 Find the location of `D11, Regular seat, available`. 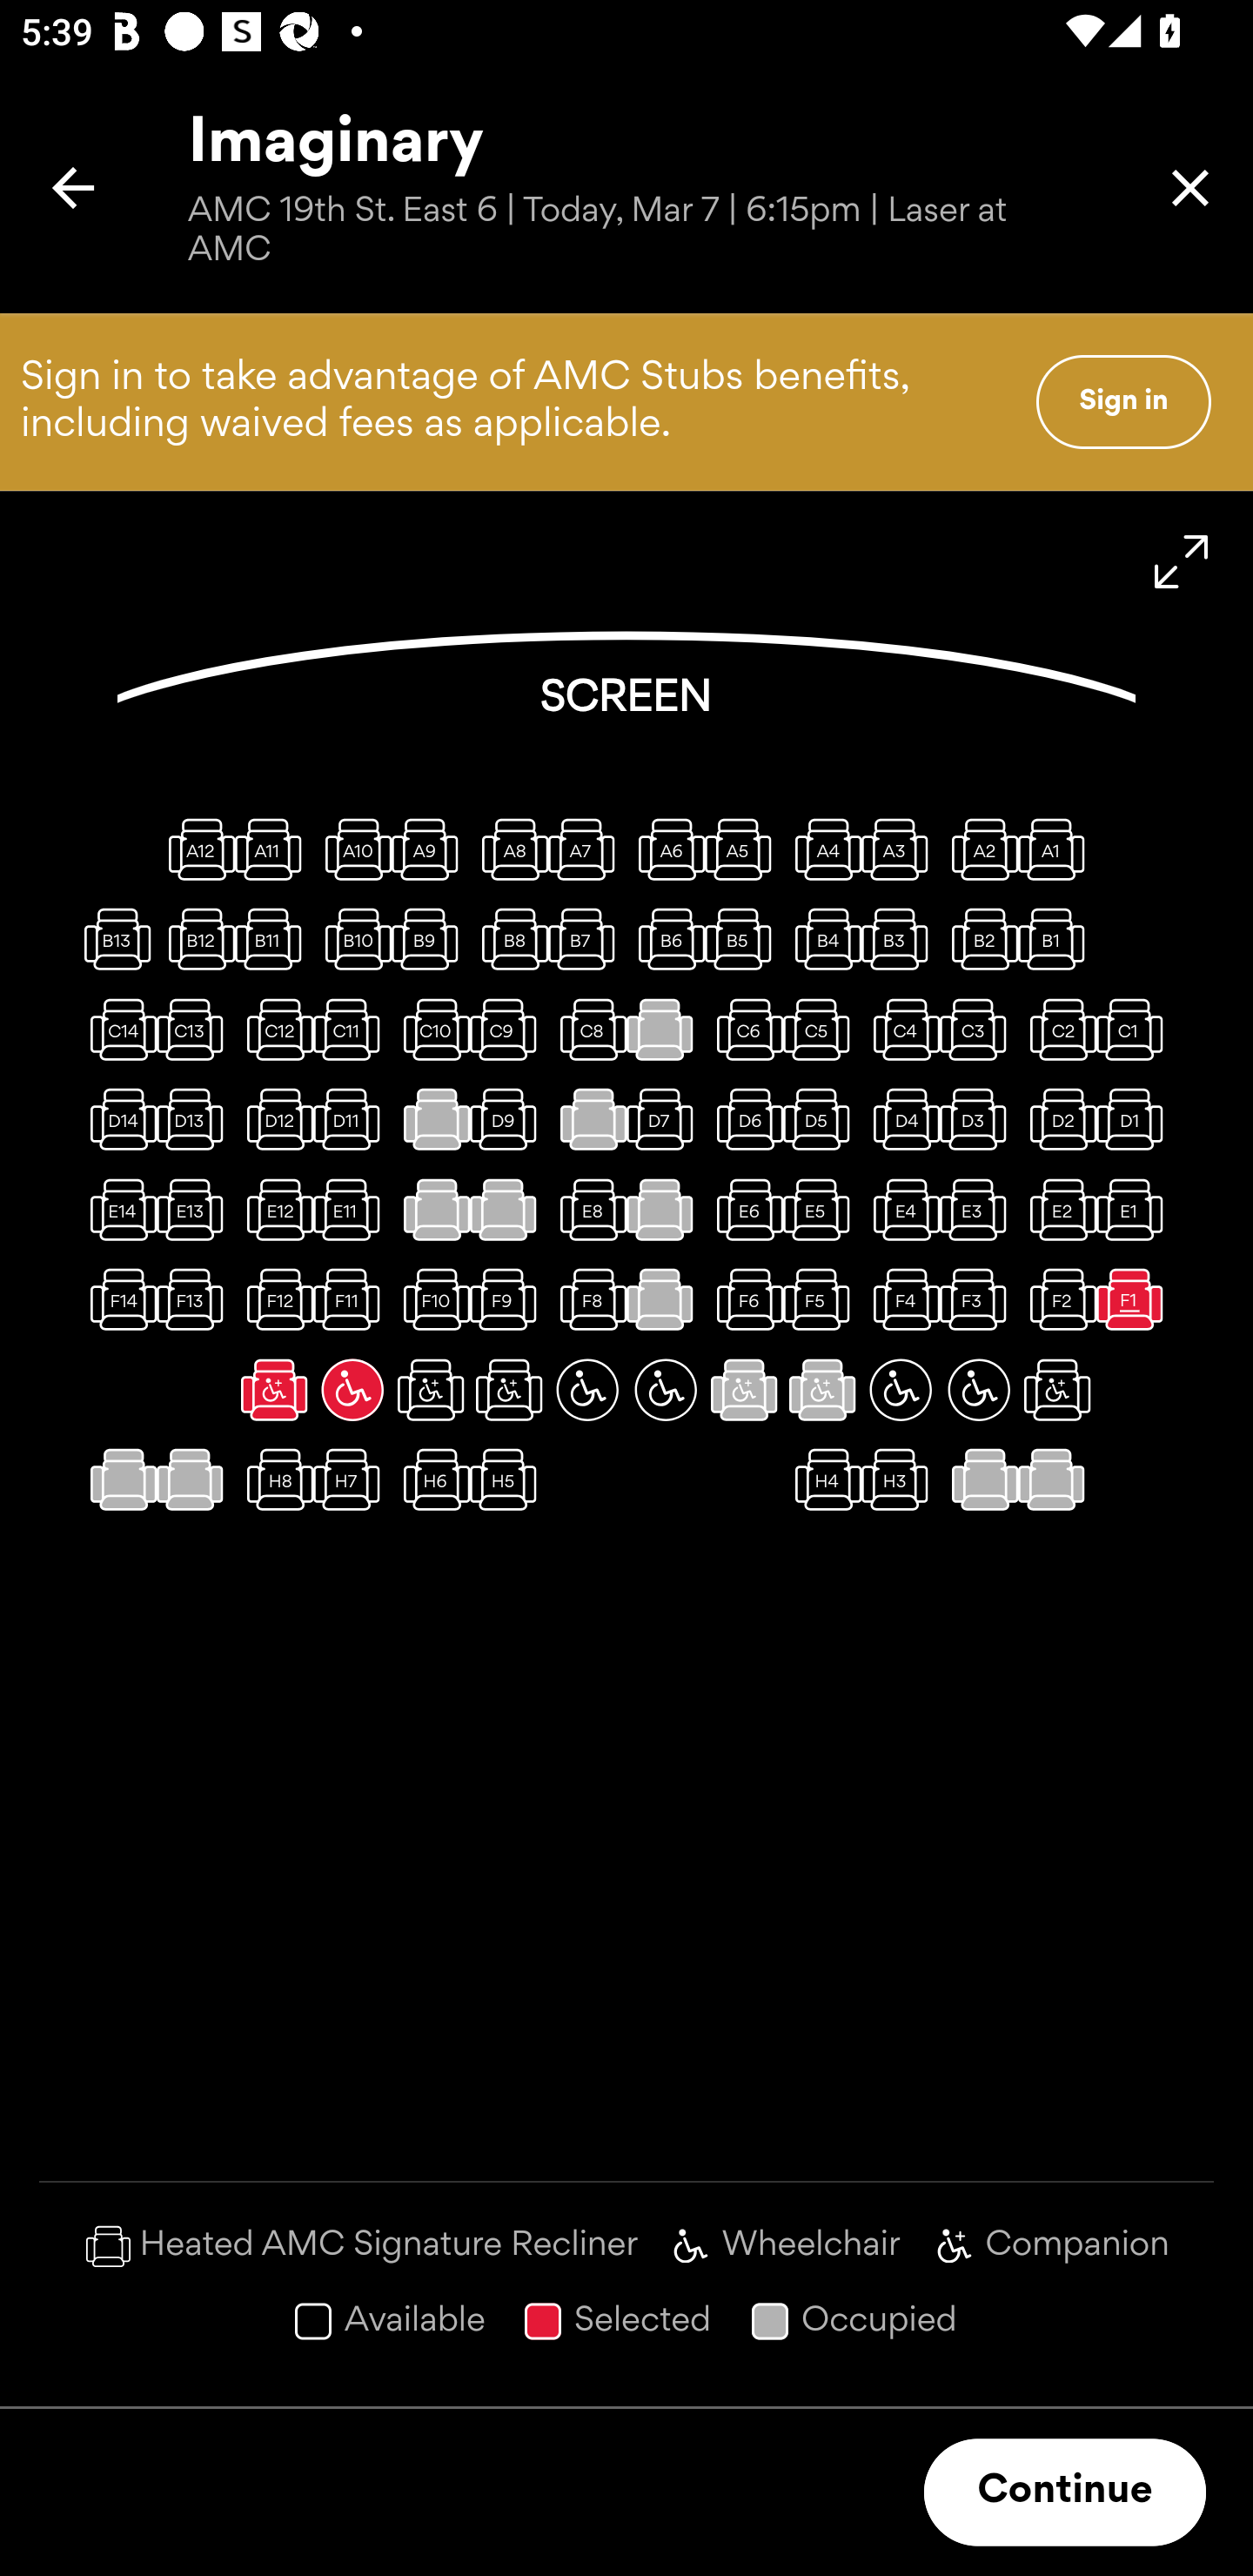

D11, Regular seat, available is located at coordinates (352, 1119).